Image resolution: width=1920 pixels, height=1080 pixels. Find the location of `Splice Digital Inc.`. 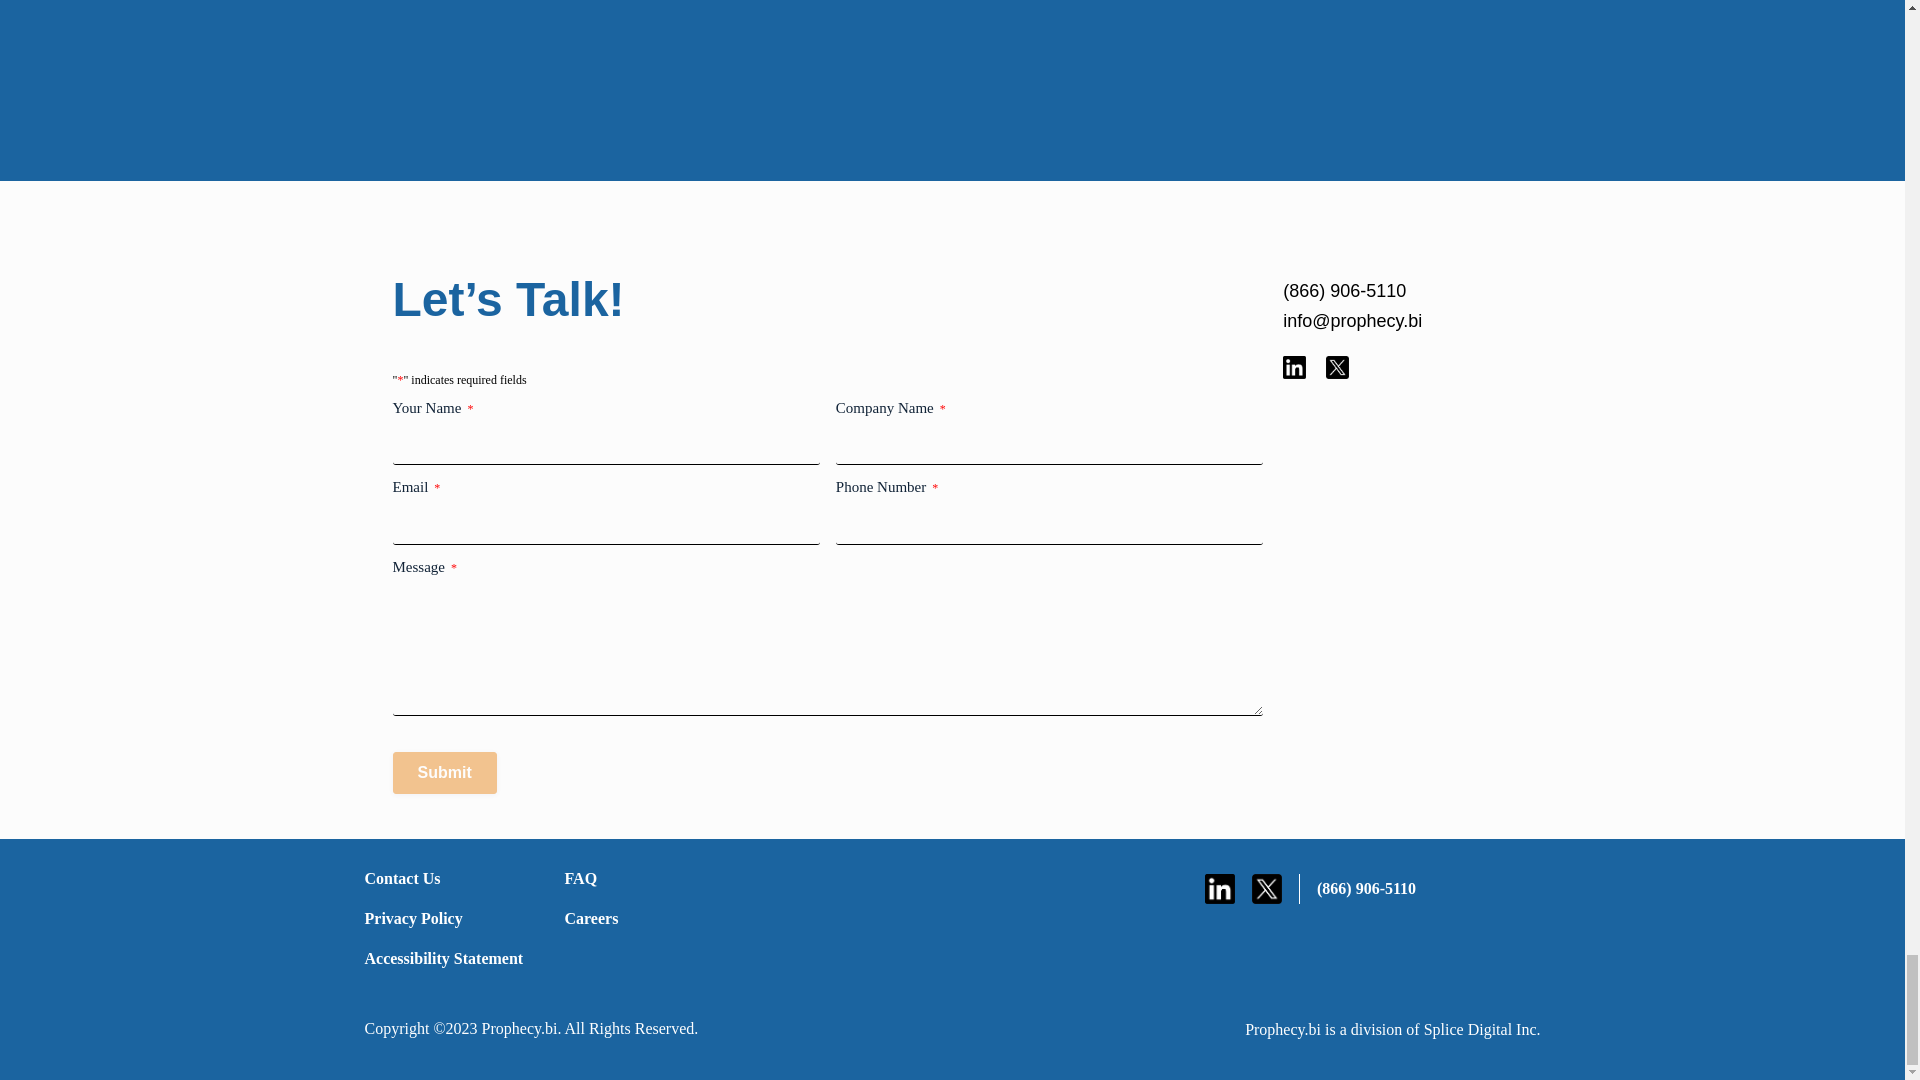

Splice Digital Inc. is located at coordinates (1482, 1028).